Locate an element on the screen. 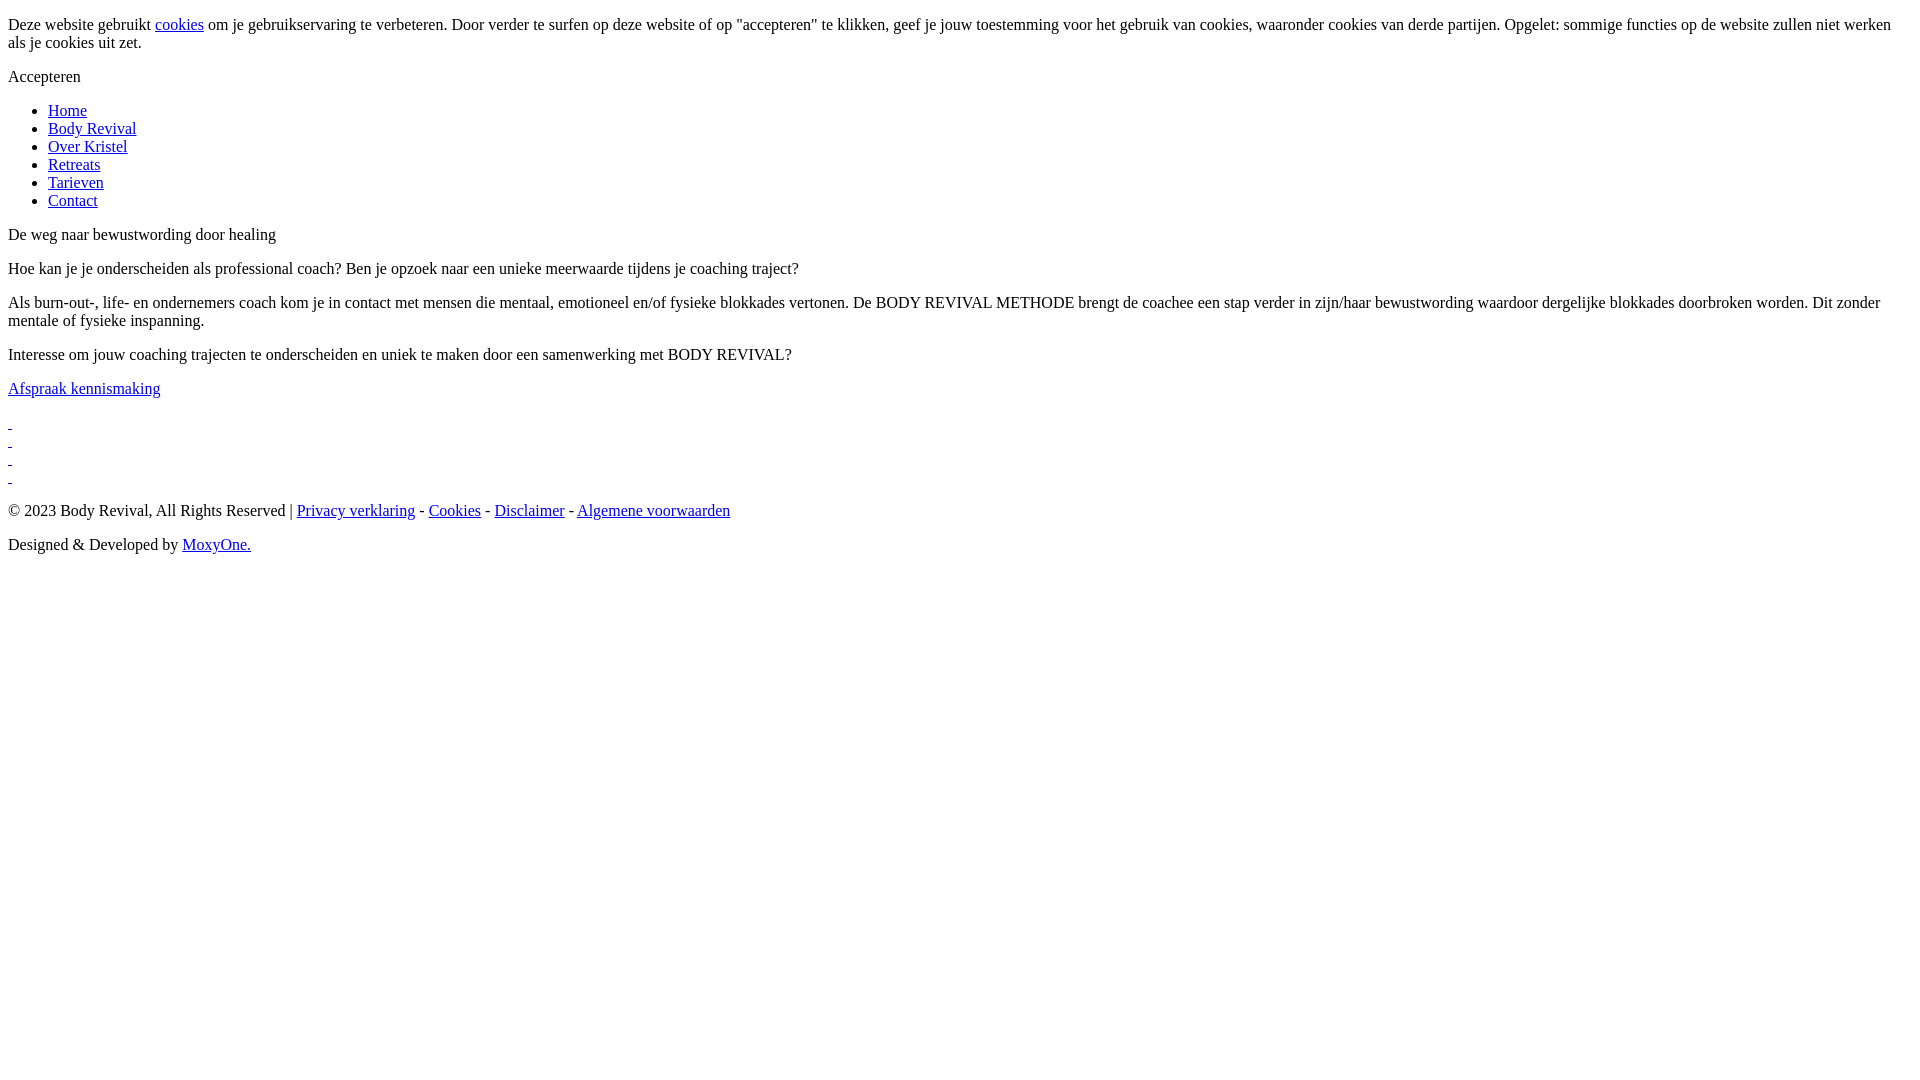 Image resolution: width=1920 pixels, height=1080 pixels. Body Revival is located at coordinates (92, 128).